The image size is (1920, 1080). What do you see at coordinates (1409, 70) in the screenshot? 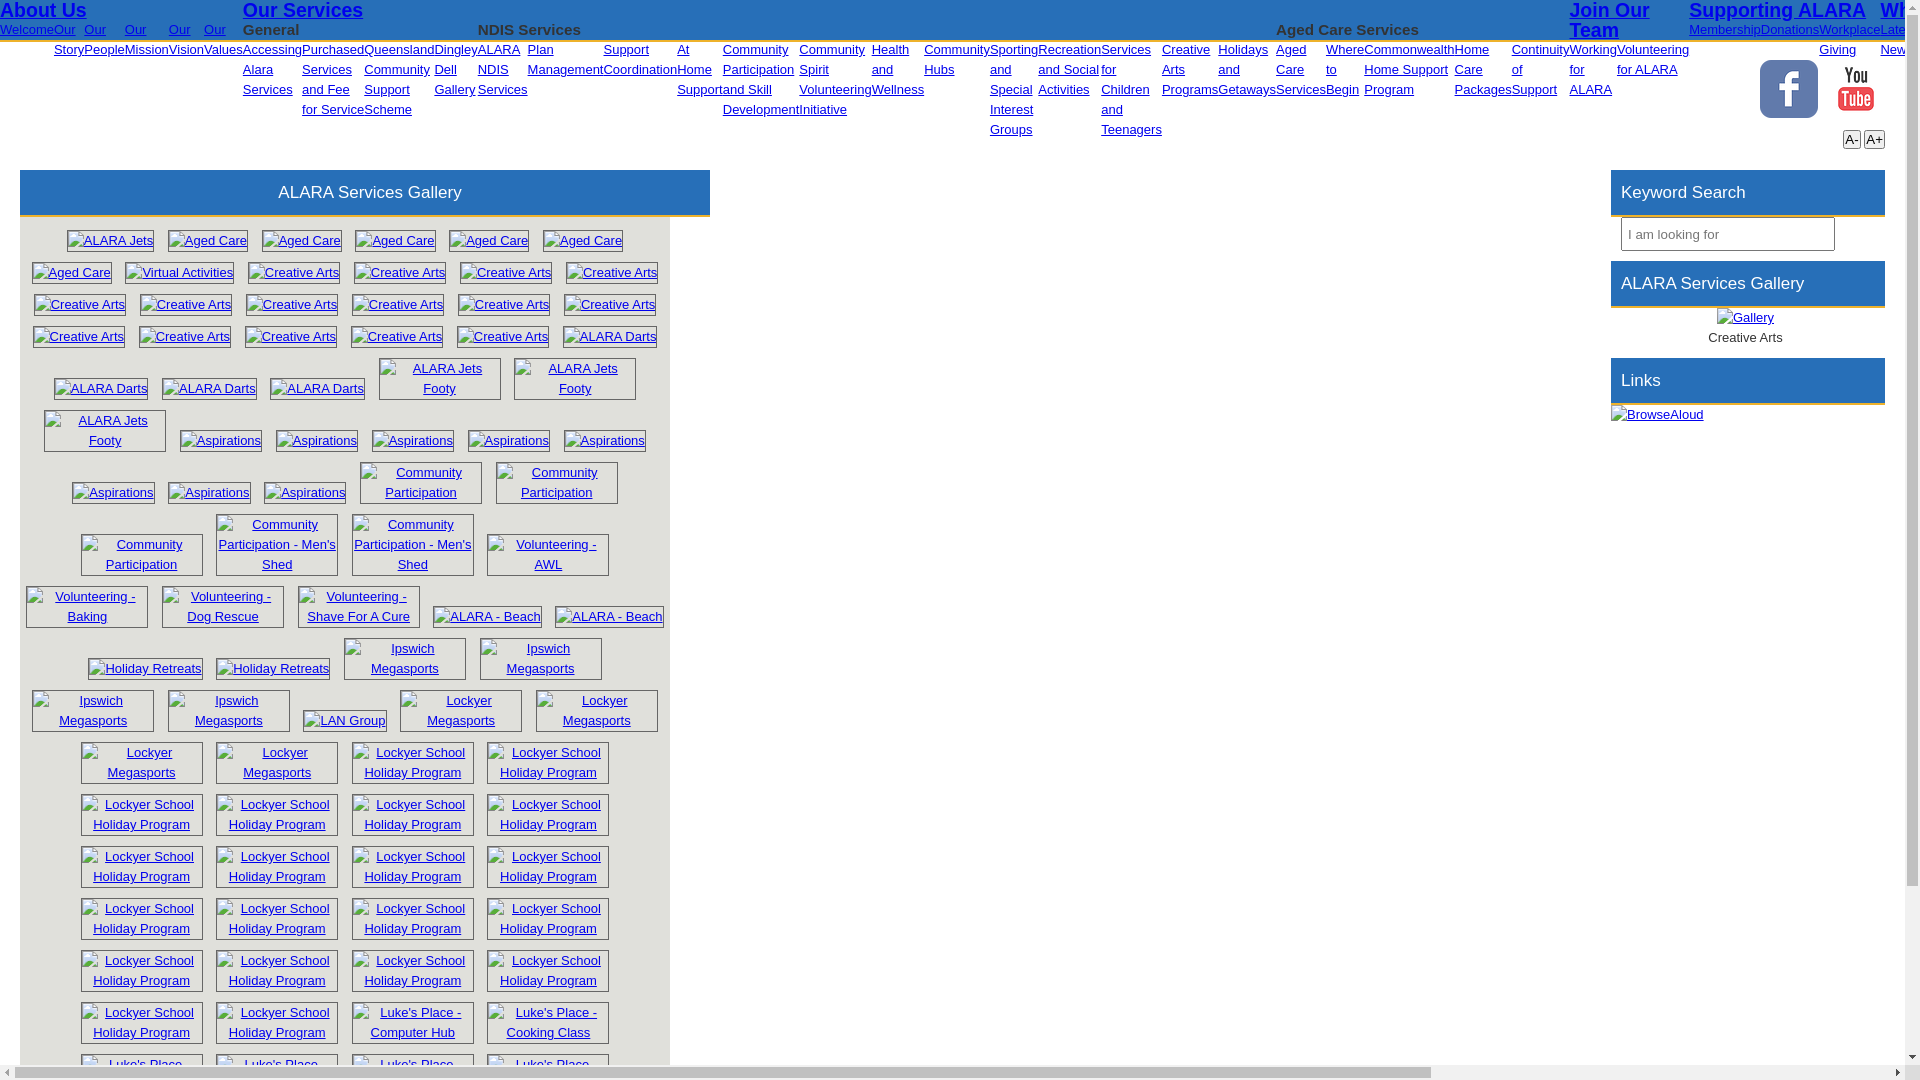
I see `Commonwealth Home Support Program` at bounding box center [1409, 70].